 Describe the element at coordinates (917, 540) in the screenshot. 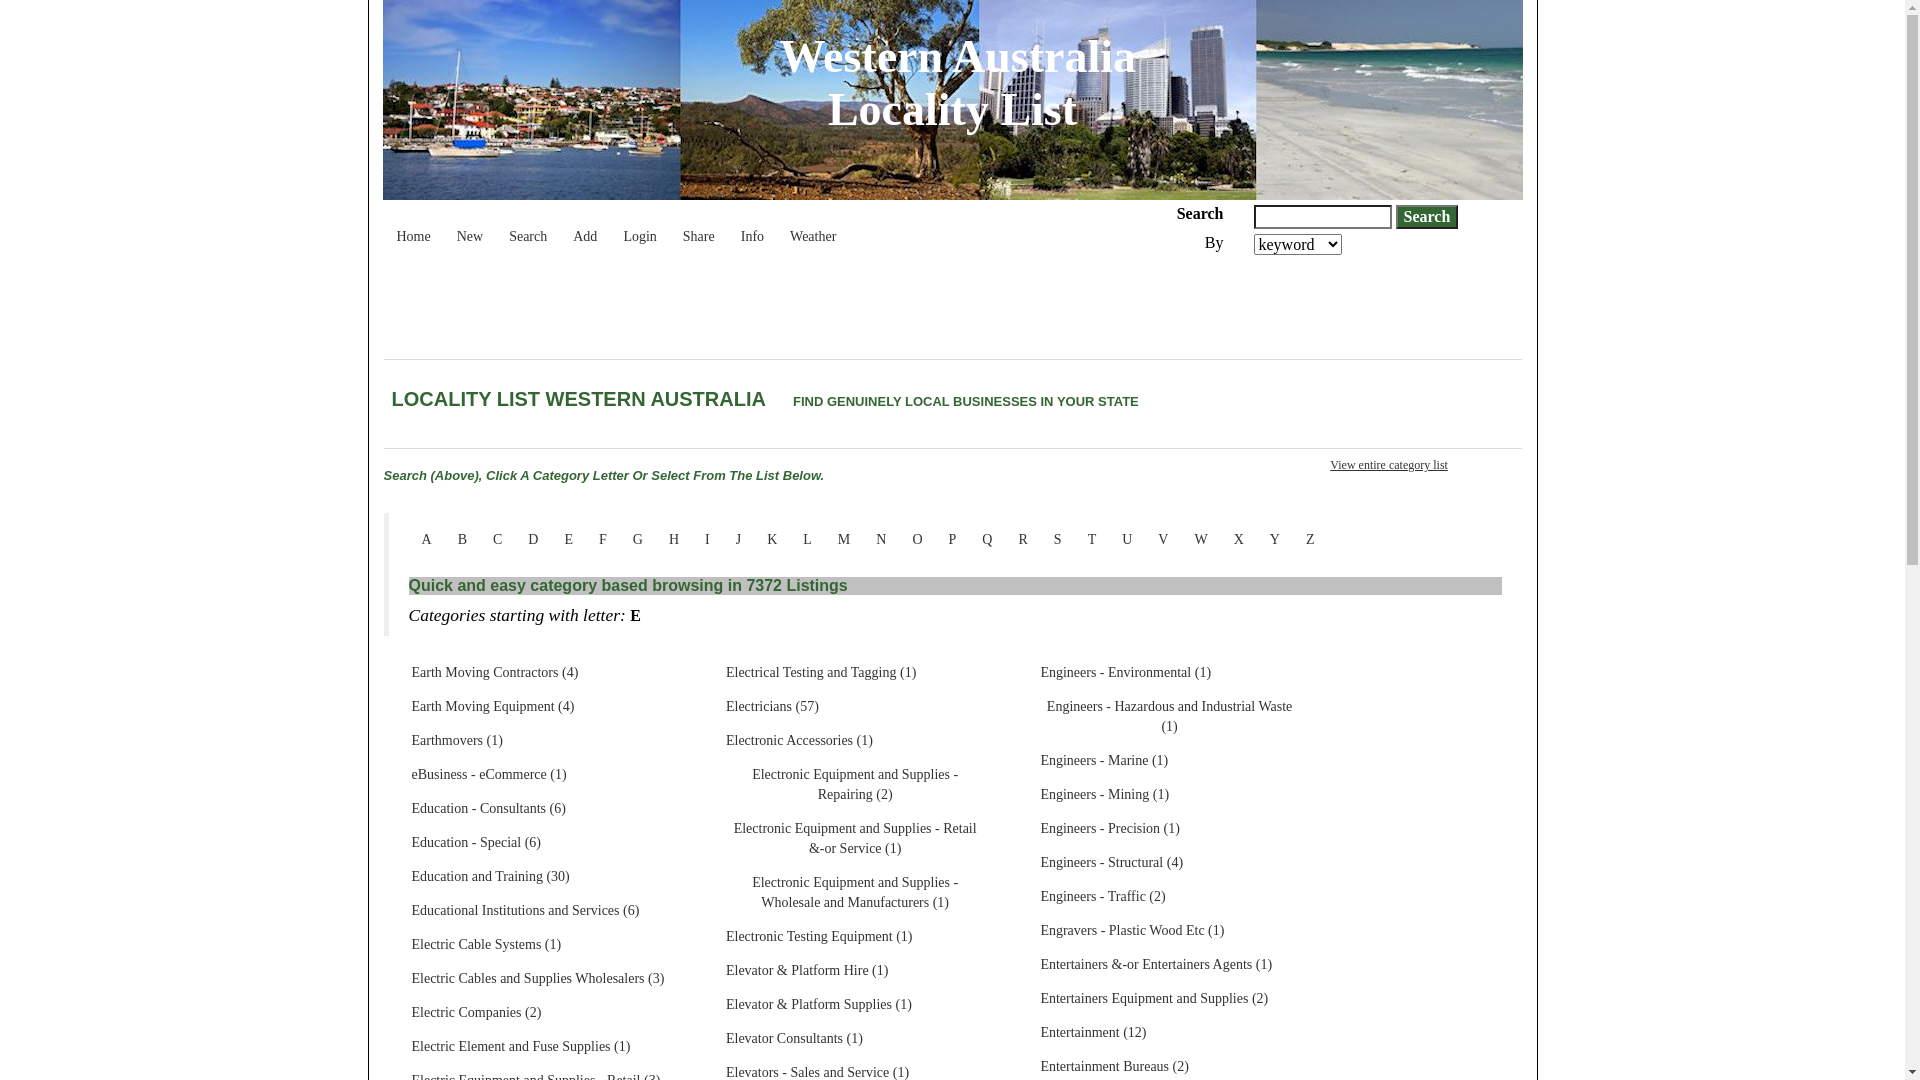

I see `O` at that location.